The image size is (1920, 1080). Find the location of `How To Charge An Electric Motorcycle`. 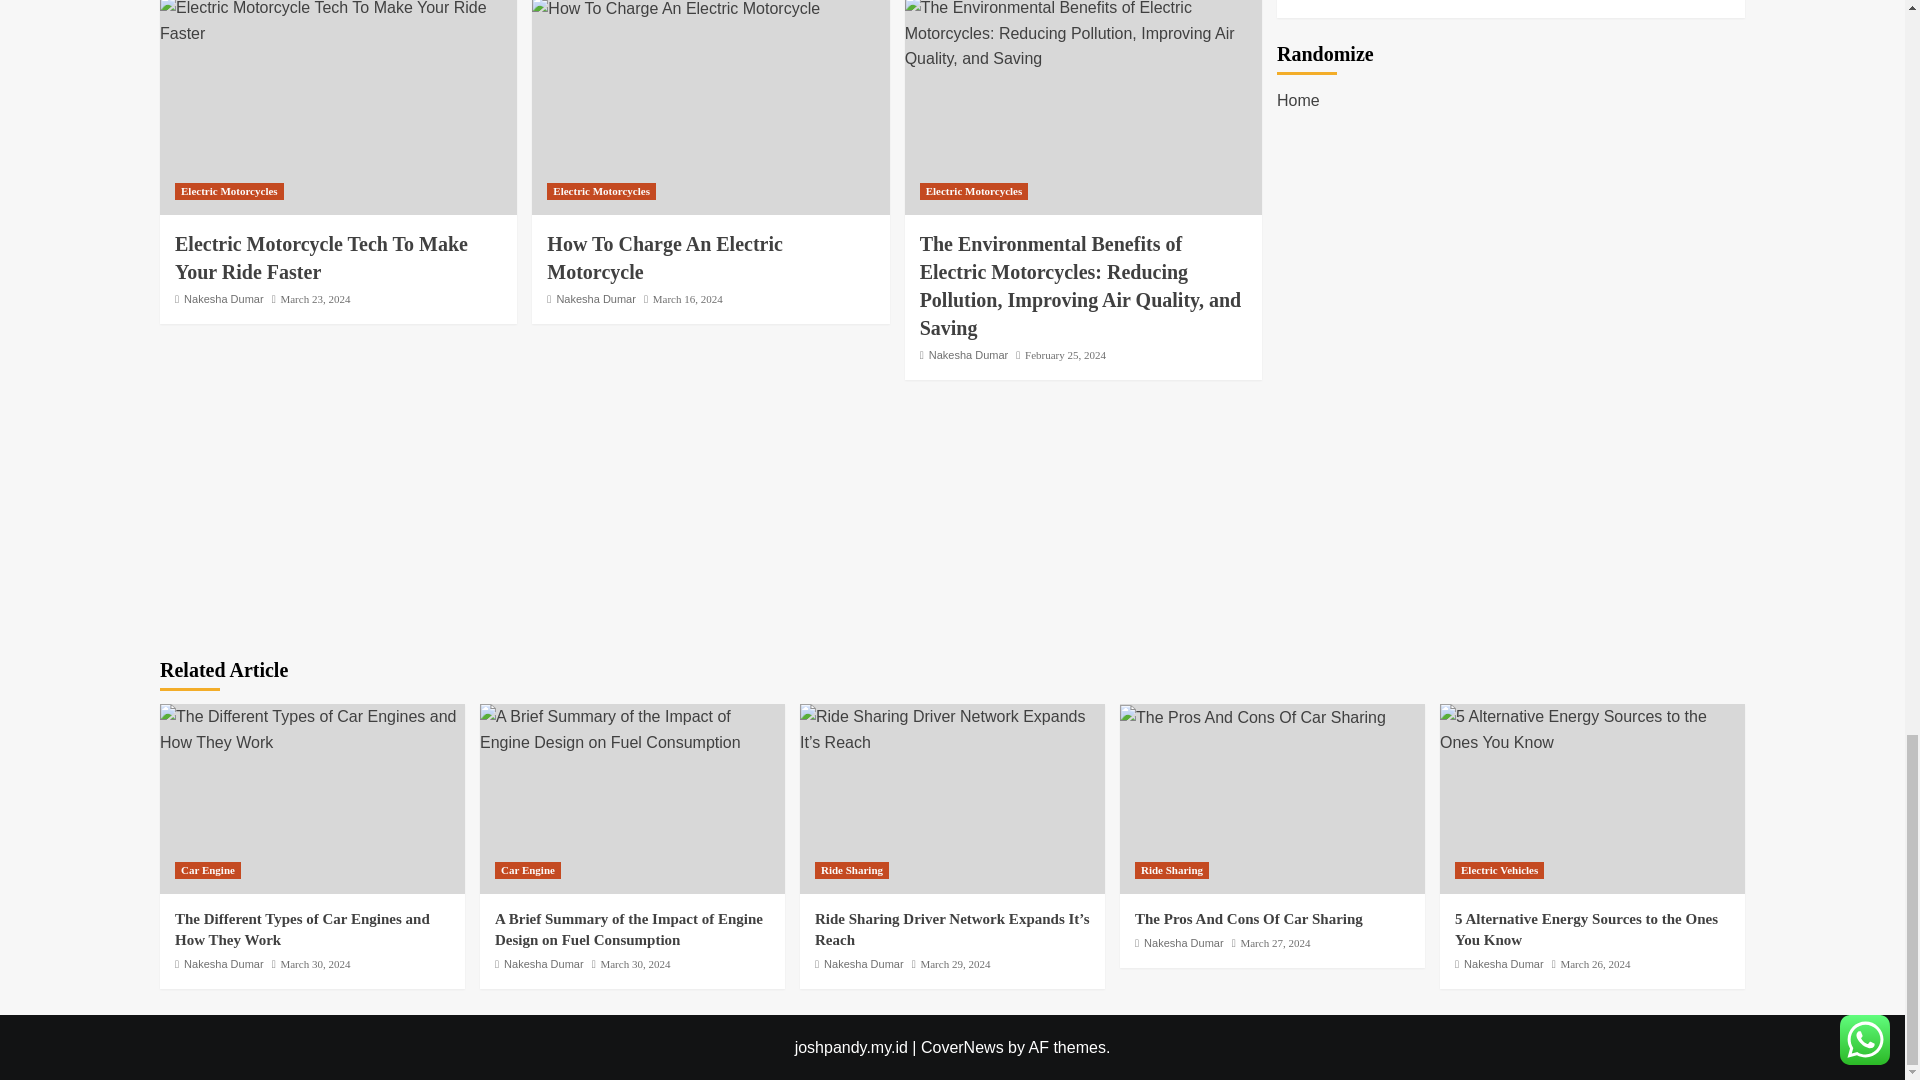

How To Charge An Electric Motorcycle is located at coordinates (675, 10).